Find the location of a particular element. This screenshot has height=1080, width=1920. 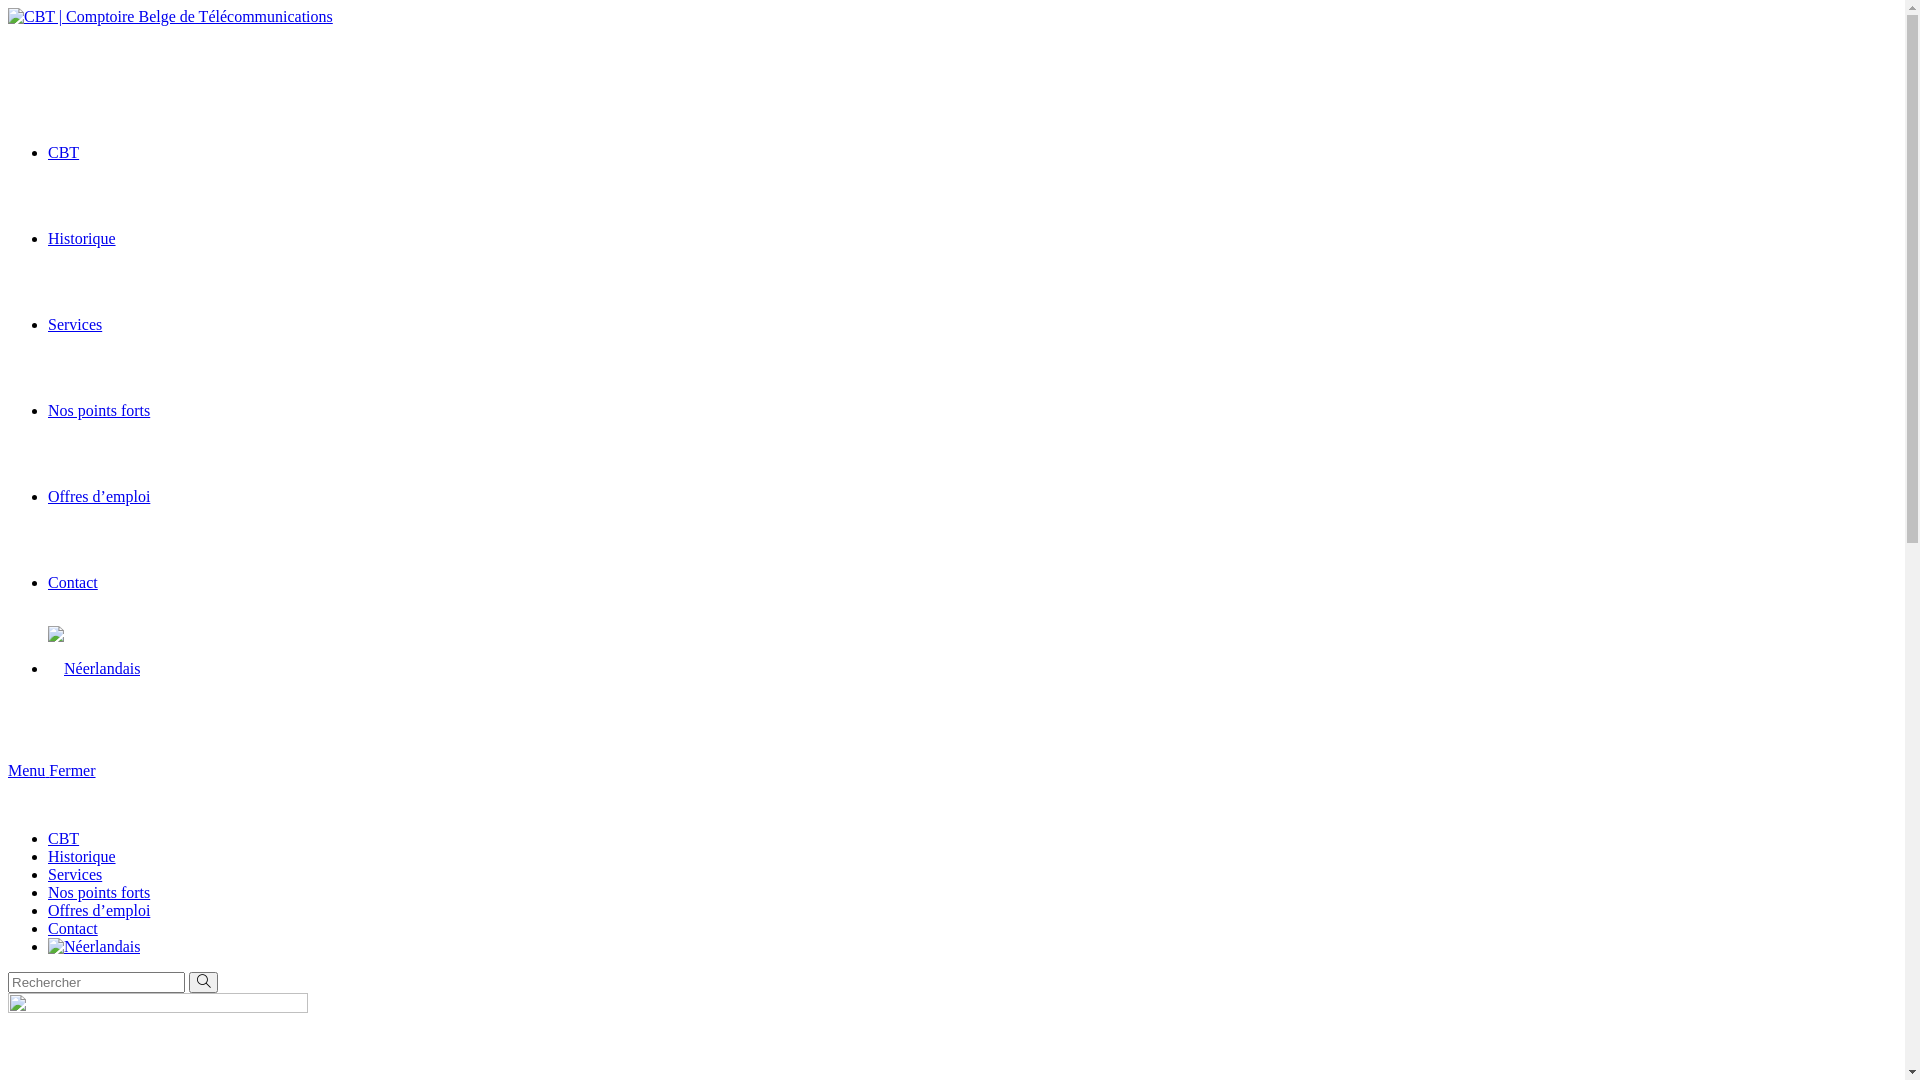

Nos points forts is located at coordinates (99, 892).